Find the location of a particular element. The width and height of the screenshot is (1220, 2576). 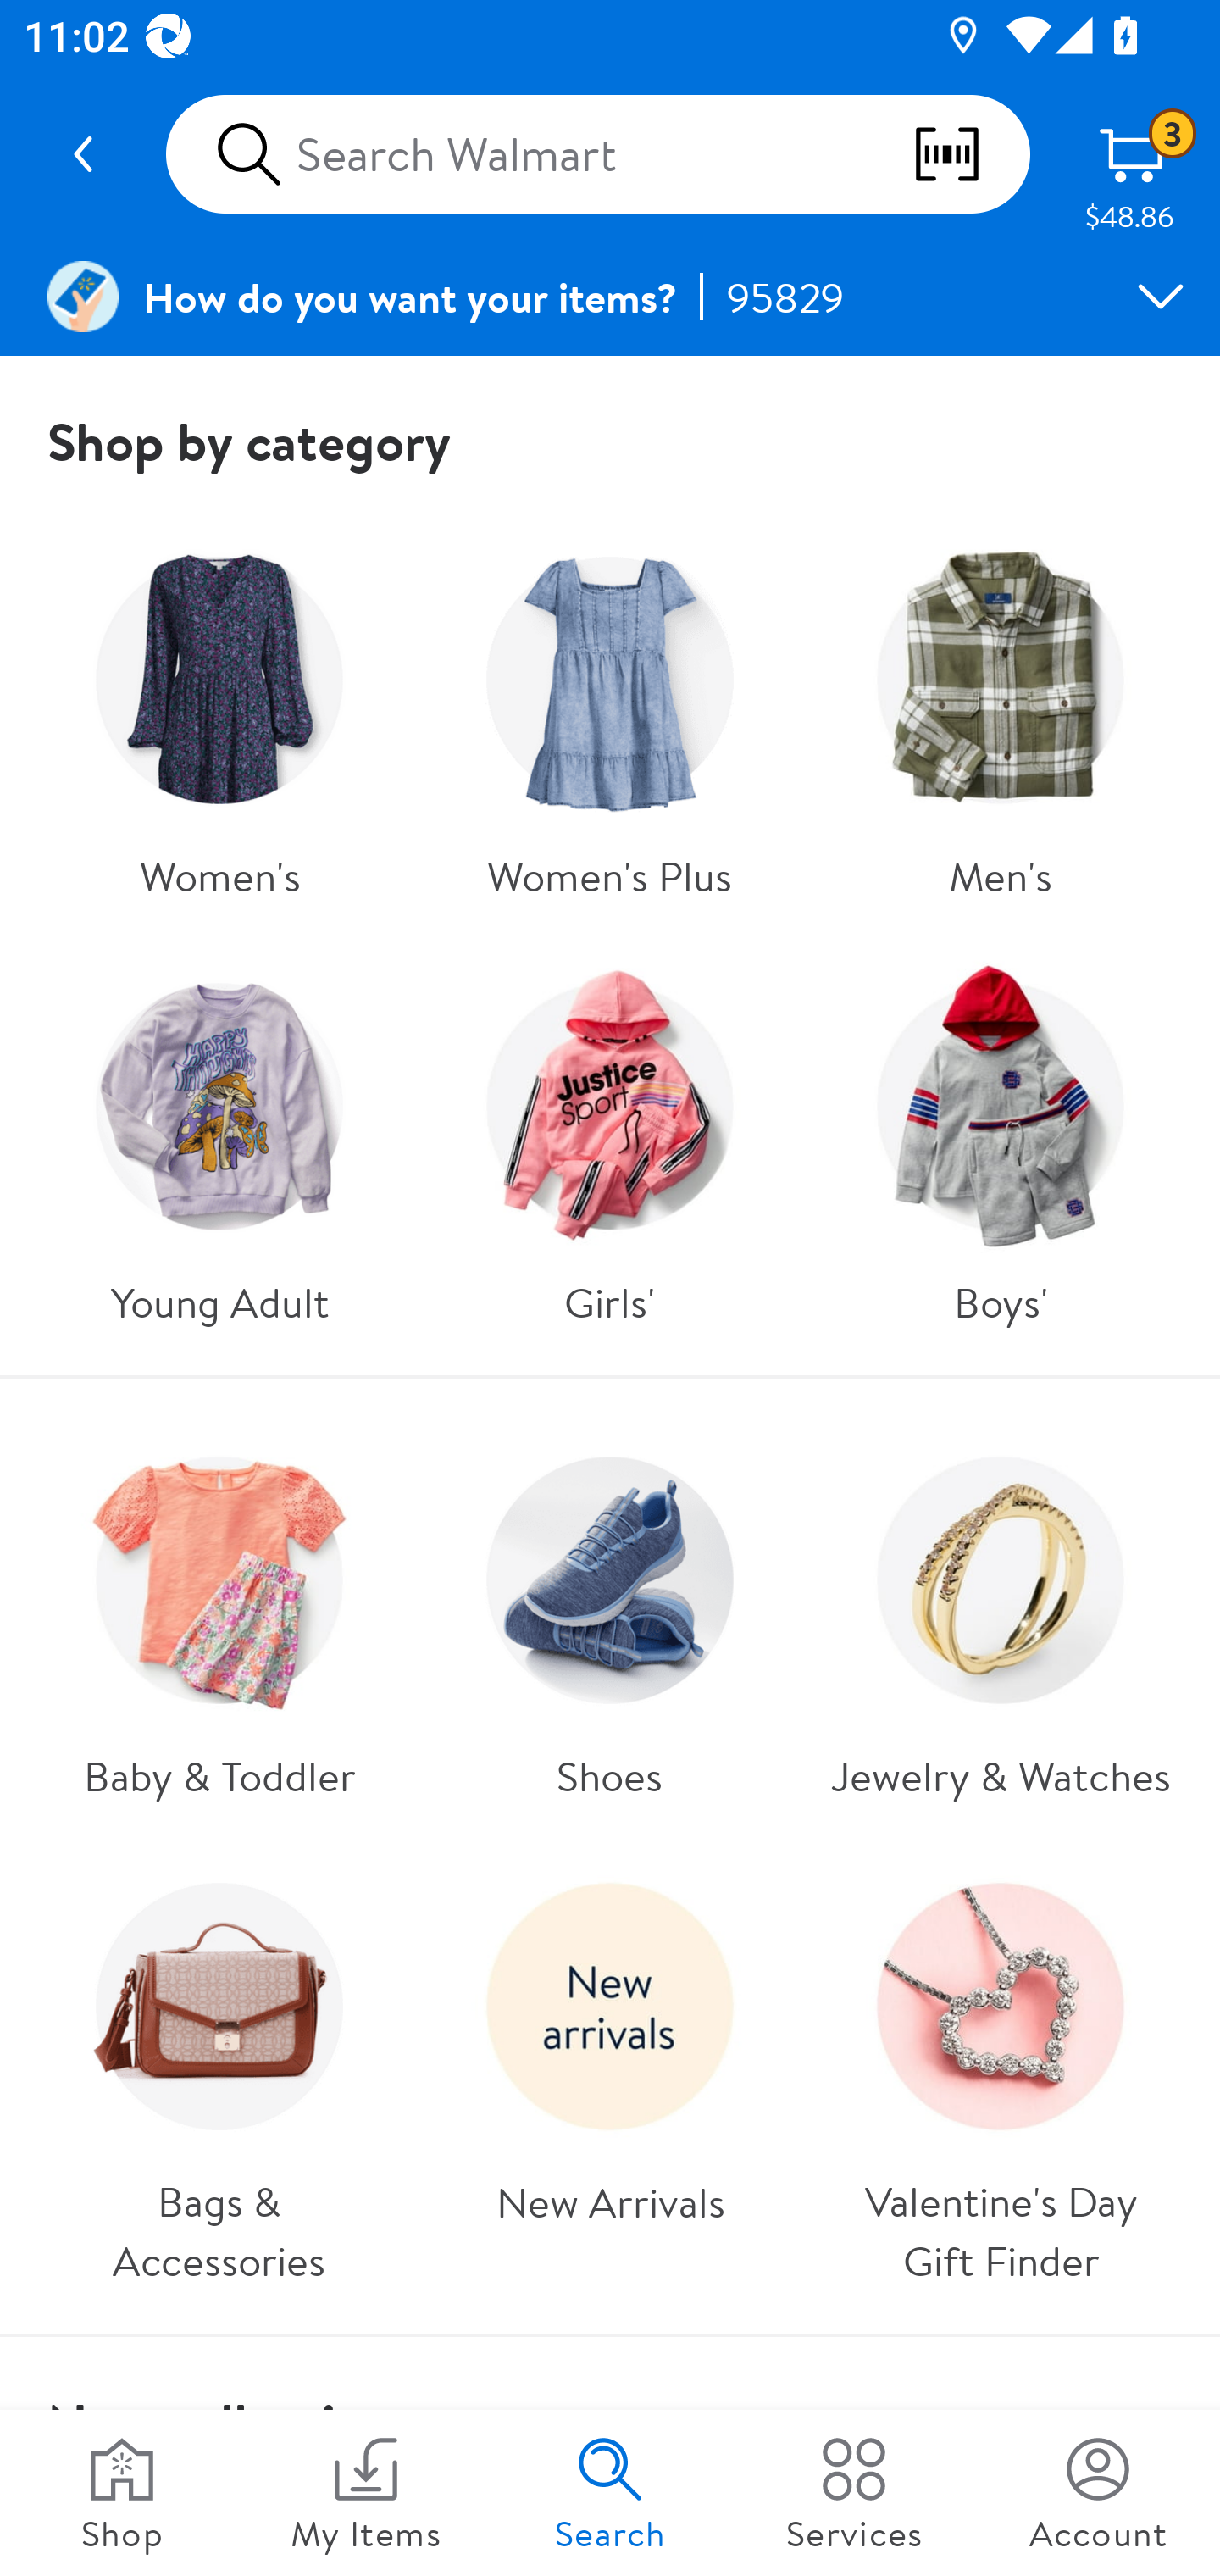

Baby & Toddler is located at coordinates (219, 1617).